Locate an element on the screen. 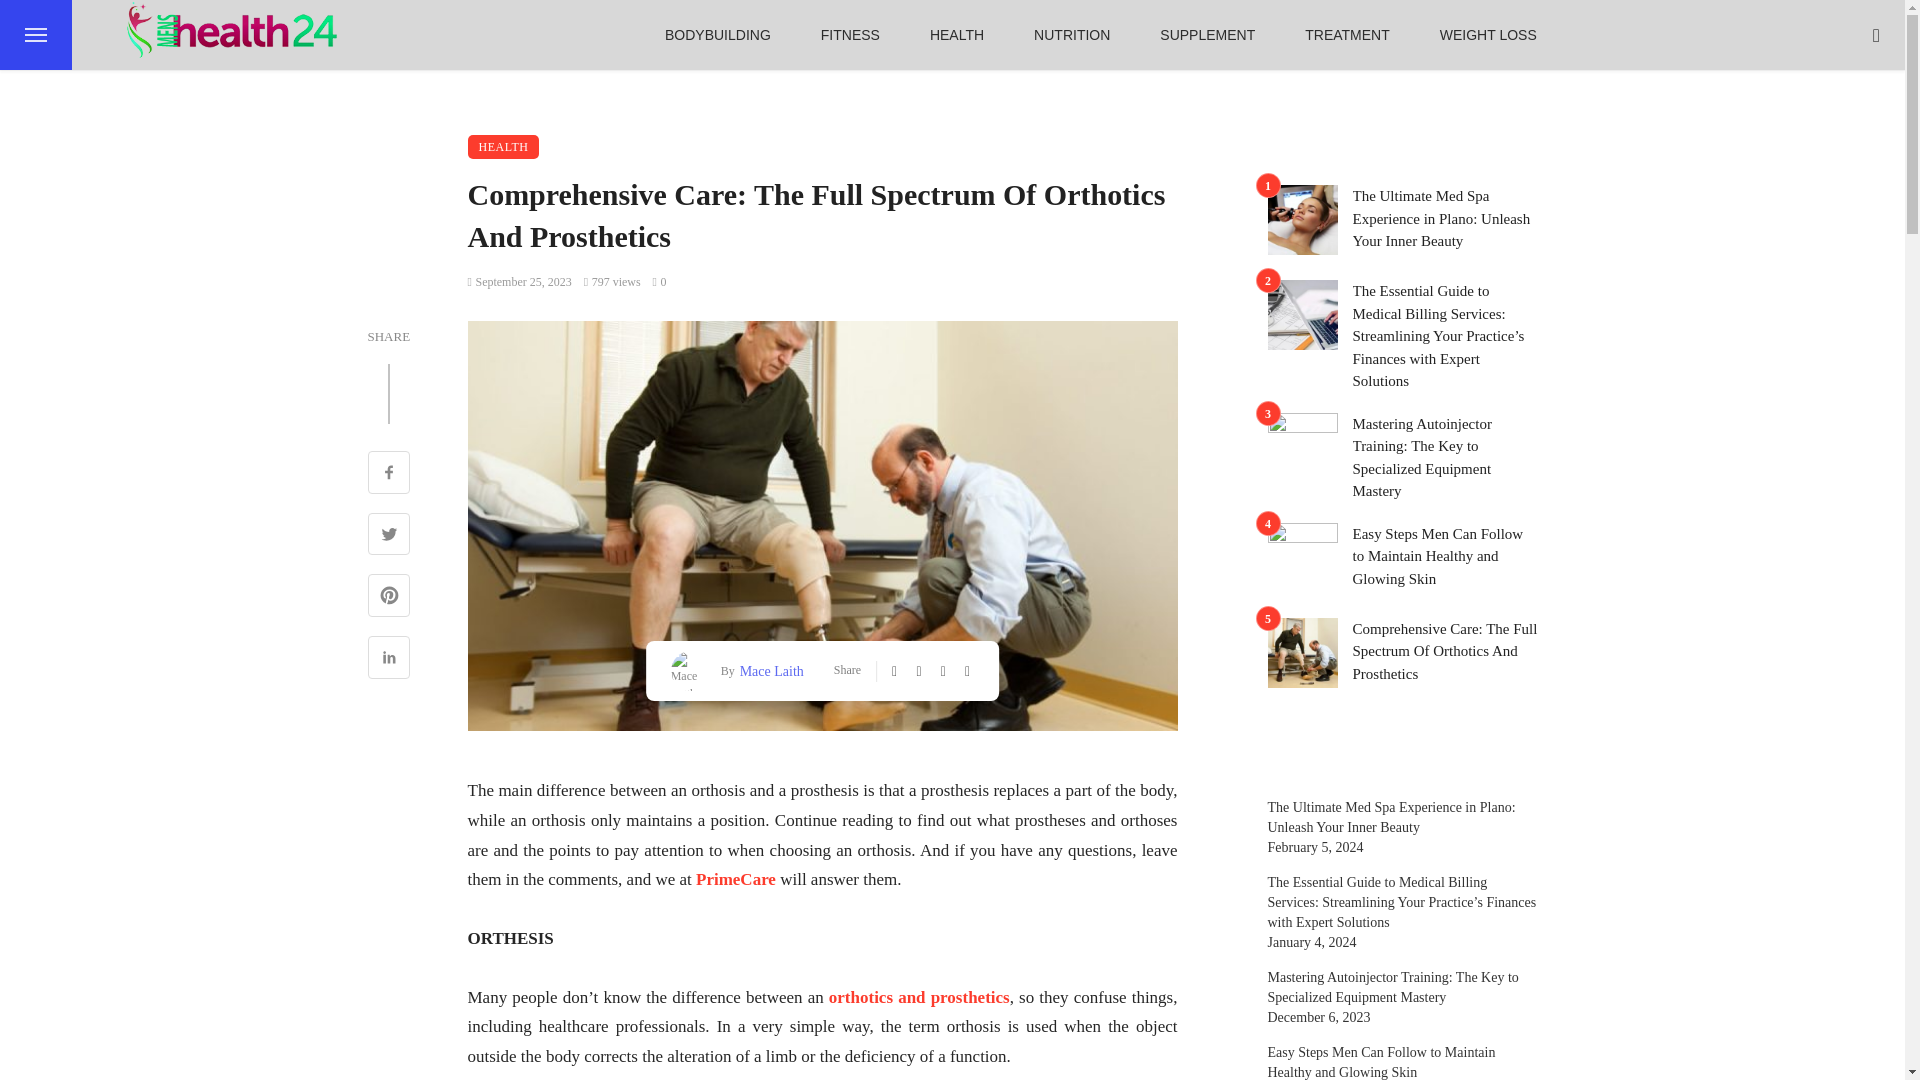 This screenshot has height=1080, width=1920. HEALTH is located at coordinates (504, 146).